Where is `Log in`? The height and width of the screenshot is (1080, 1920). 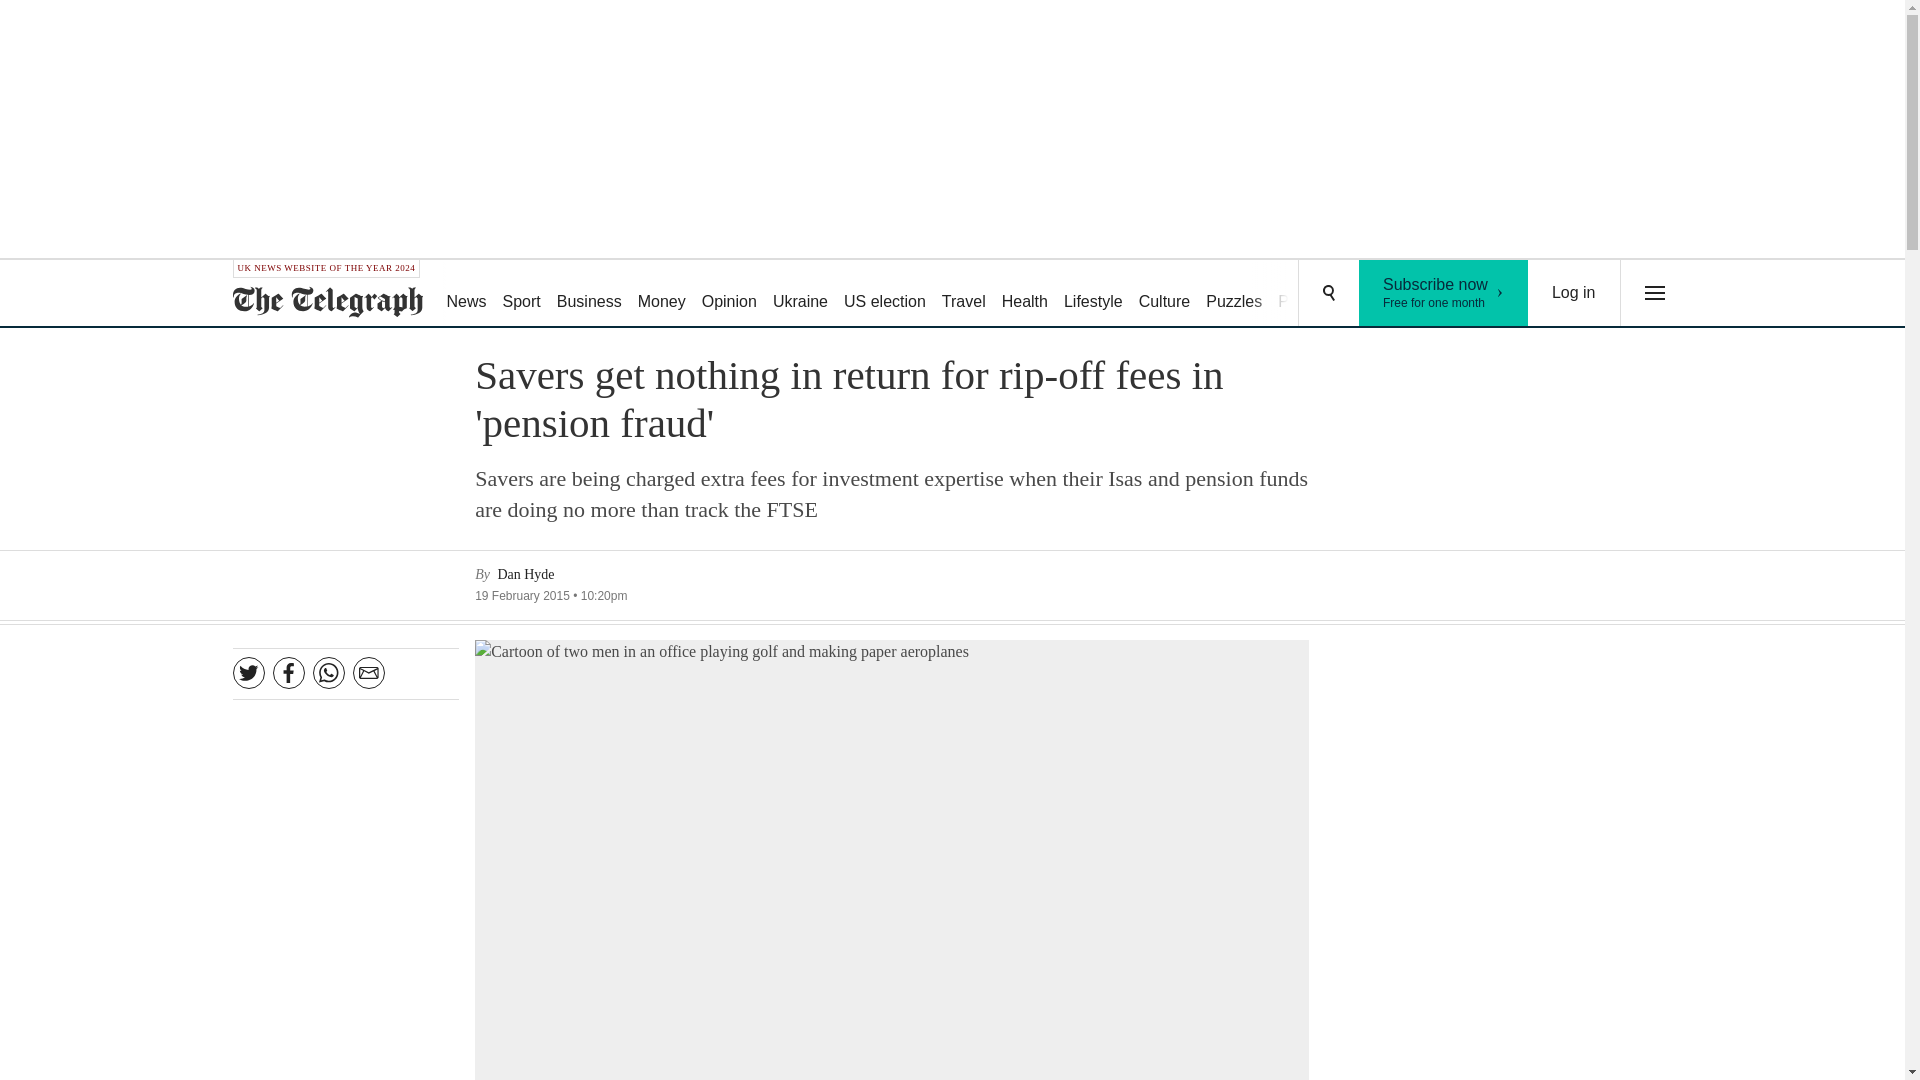 Log in is located at coordinates (1574, 293).